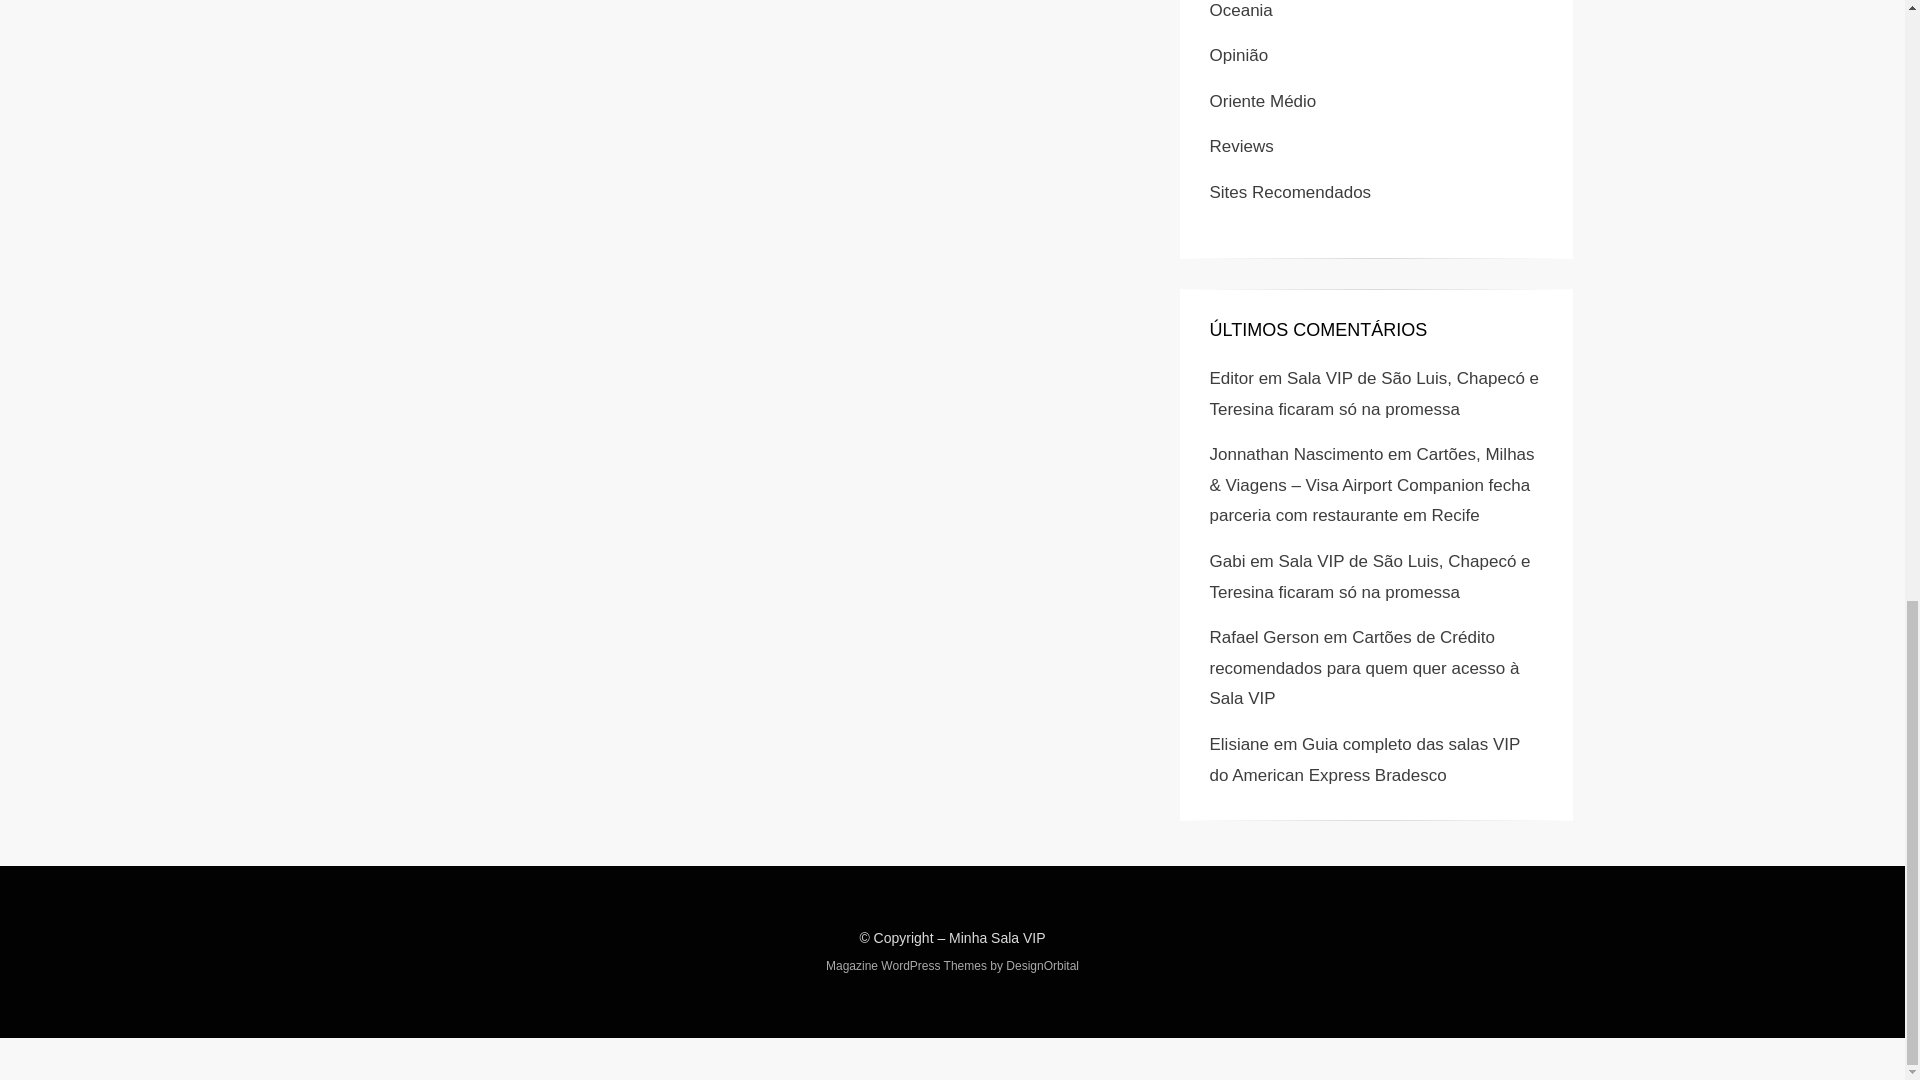 The width and height of the screenshot is (1920, 1080). Describe the element at coordinates (1242, 146) in the screenshot. I see `Reviews` at that location.